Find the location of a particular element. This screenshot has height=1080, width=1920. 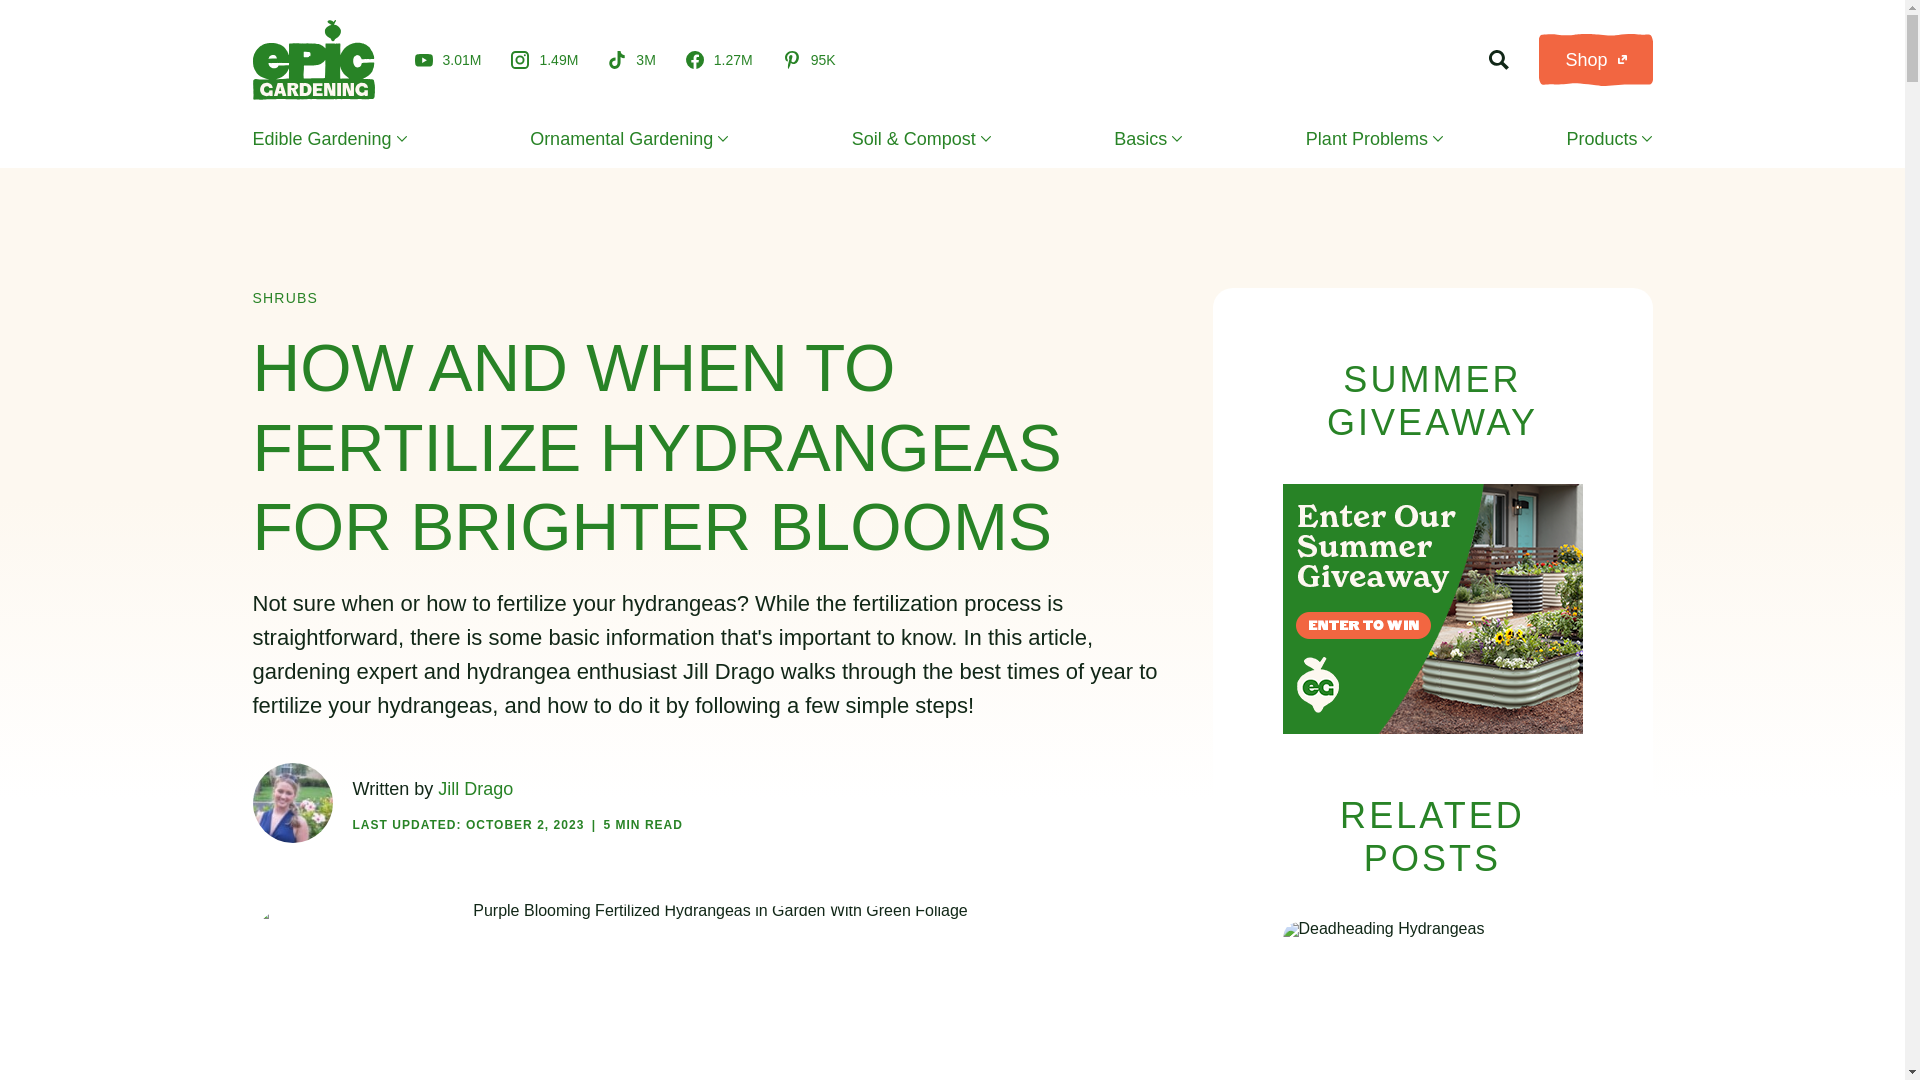

Basics is located at coordinates (1148, 138).